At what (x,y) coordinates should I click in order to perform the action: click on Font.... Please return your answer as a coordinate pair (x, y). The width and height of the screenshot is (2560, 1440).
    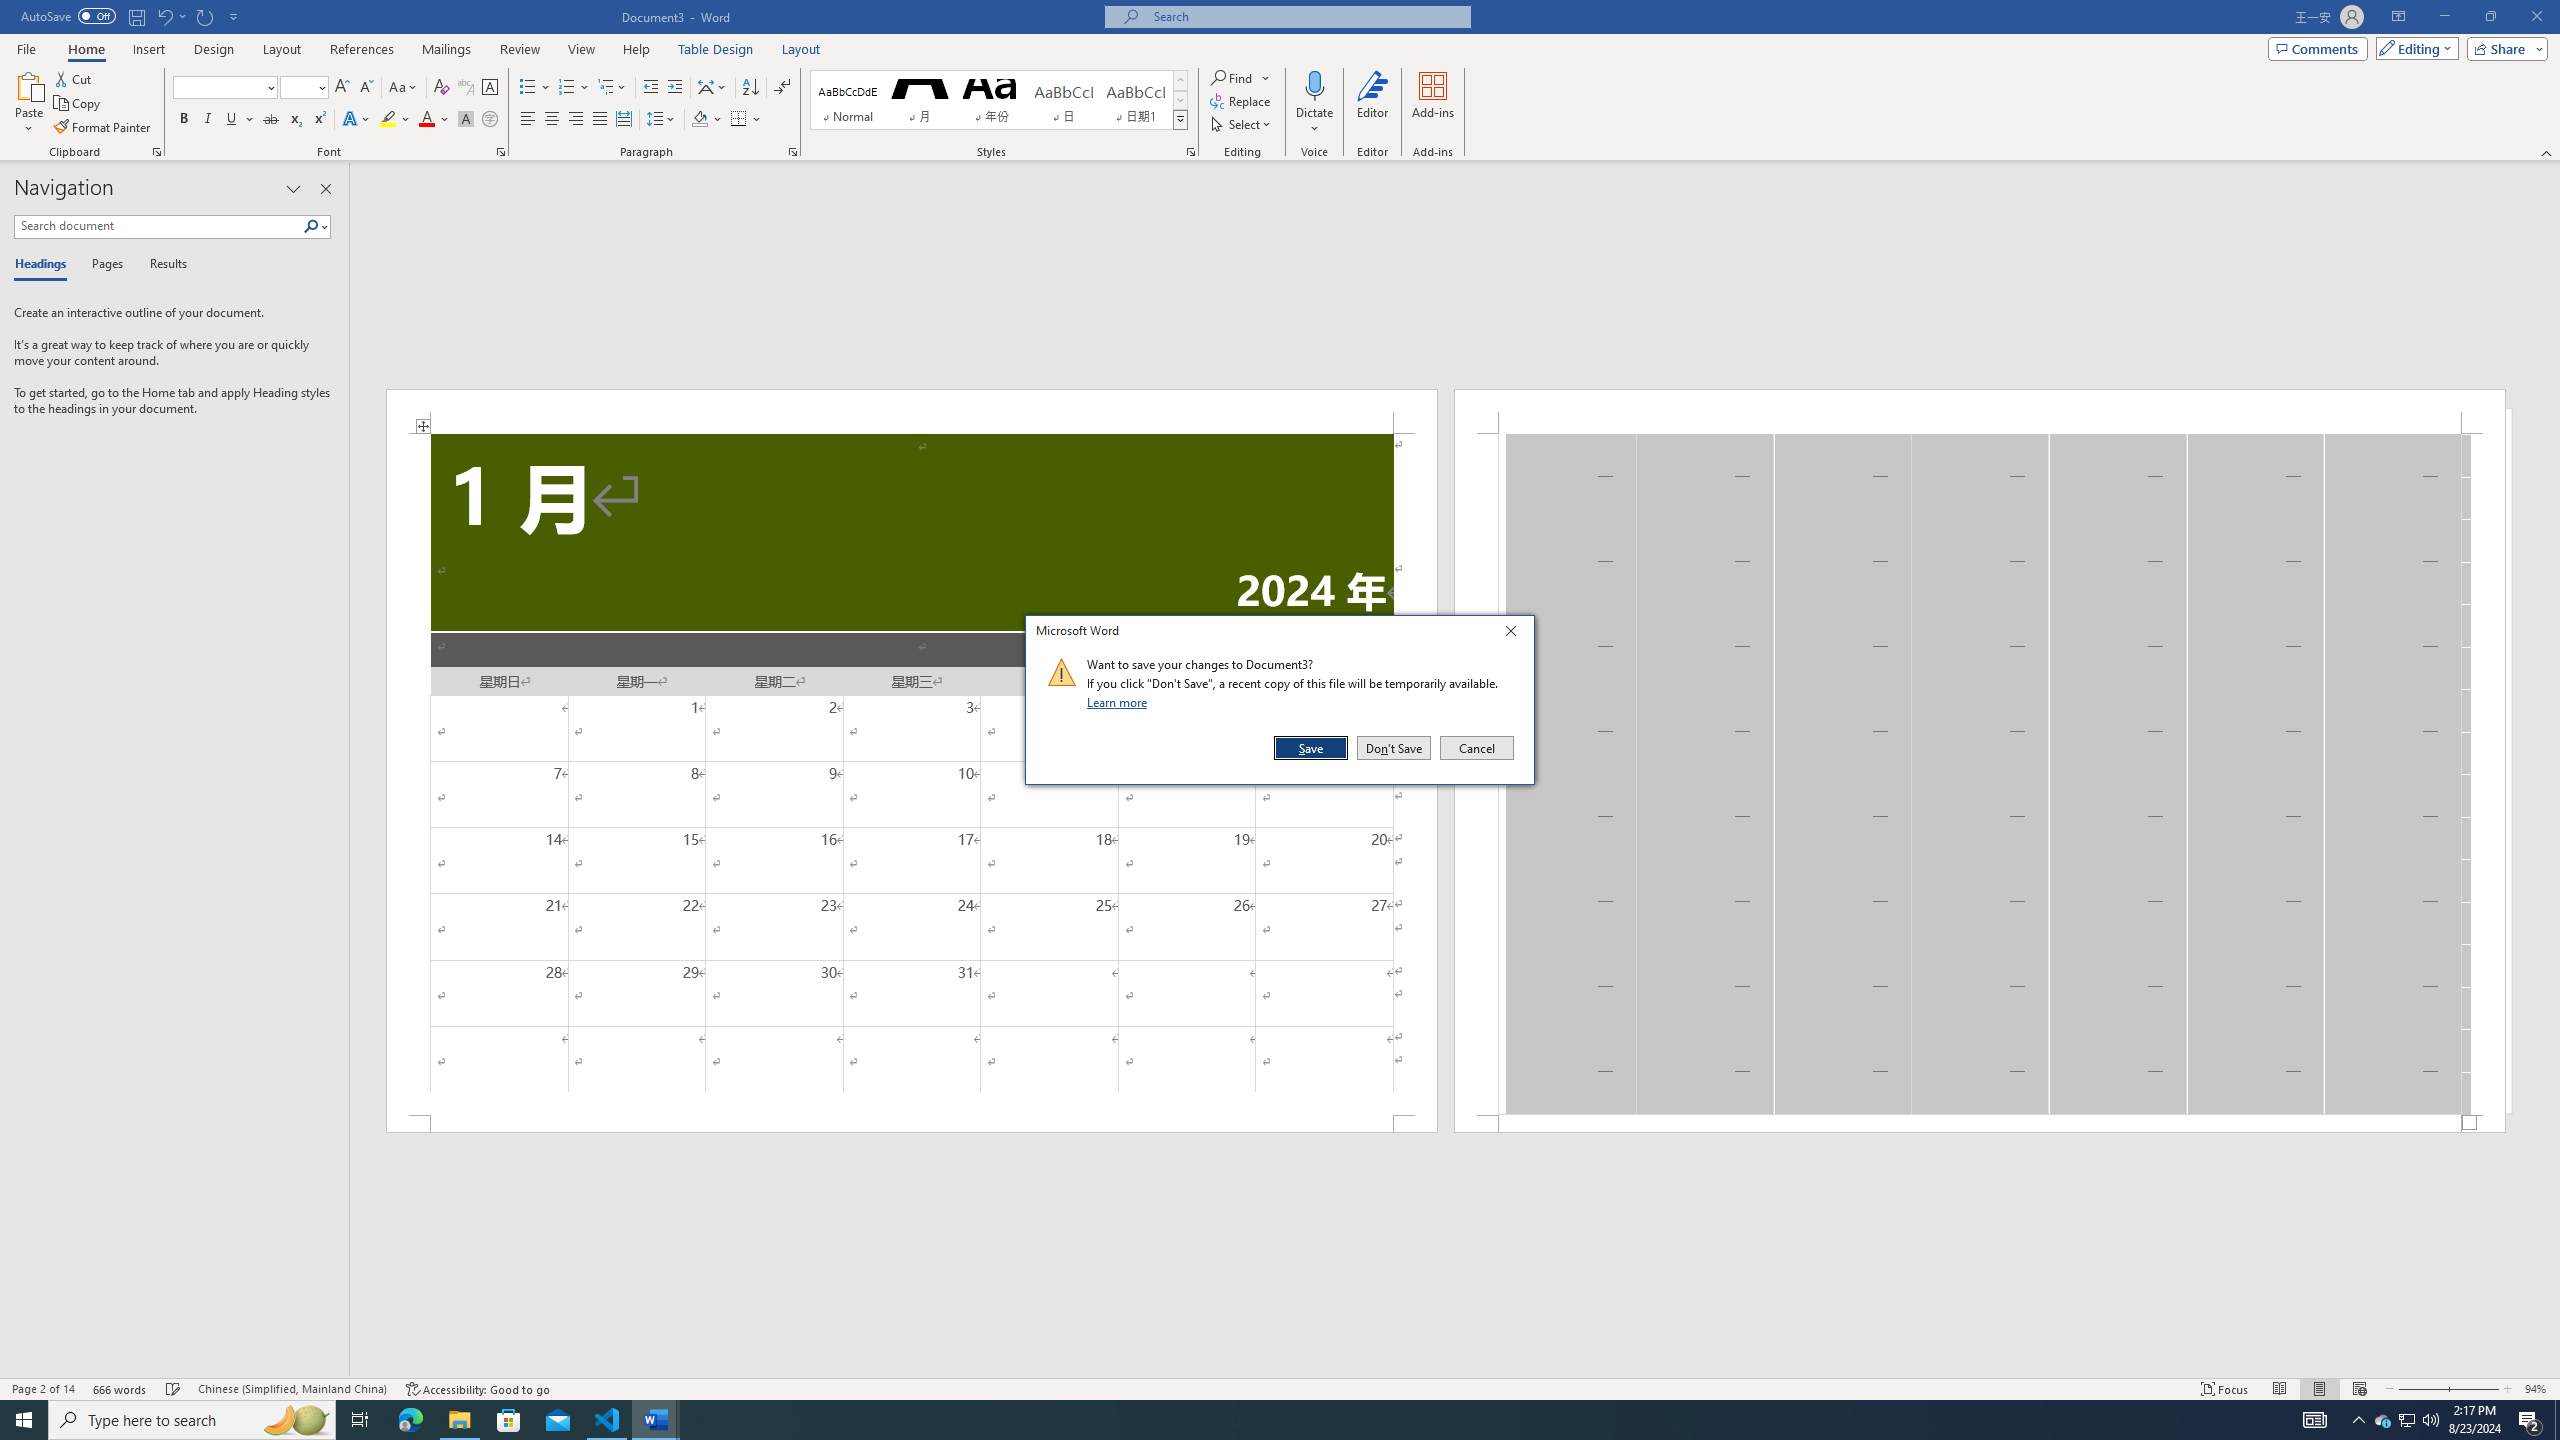
    Looking at the image, I should click on (502, 152).